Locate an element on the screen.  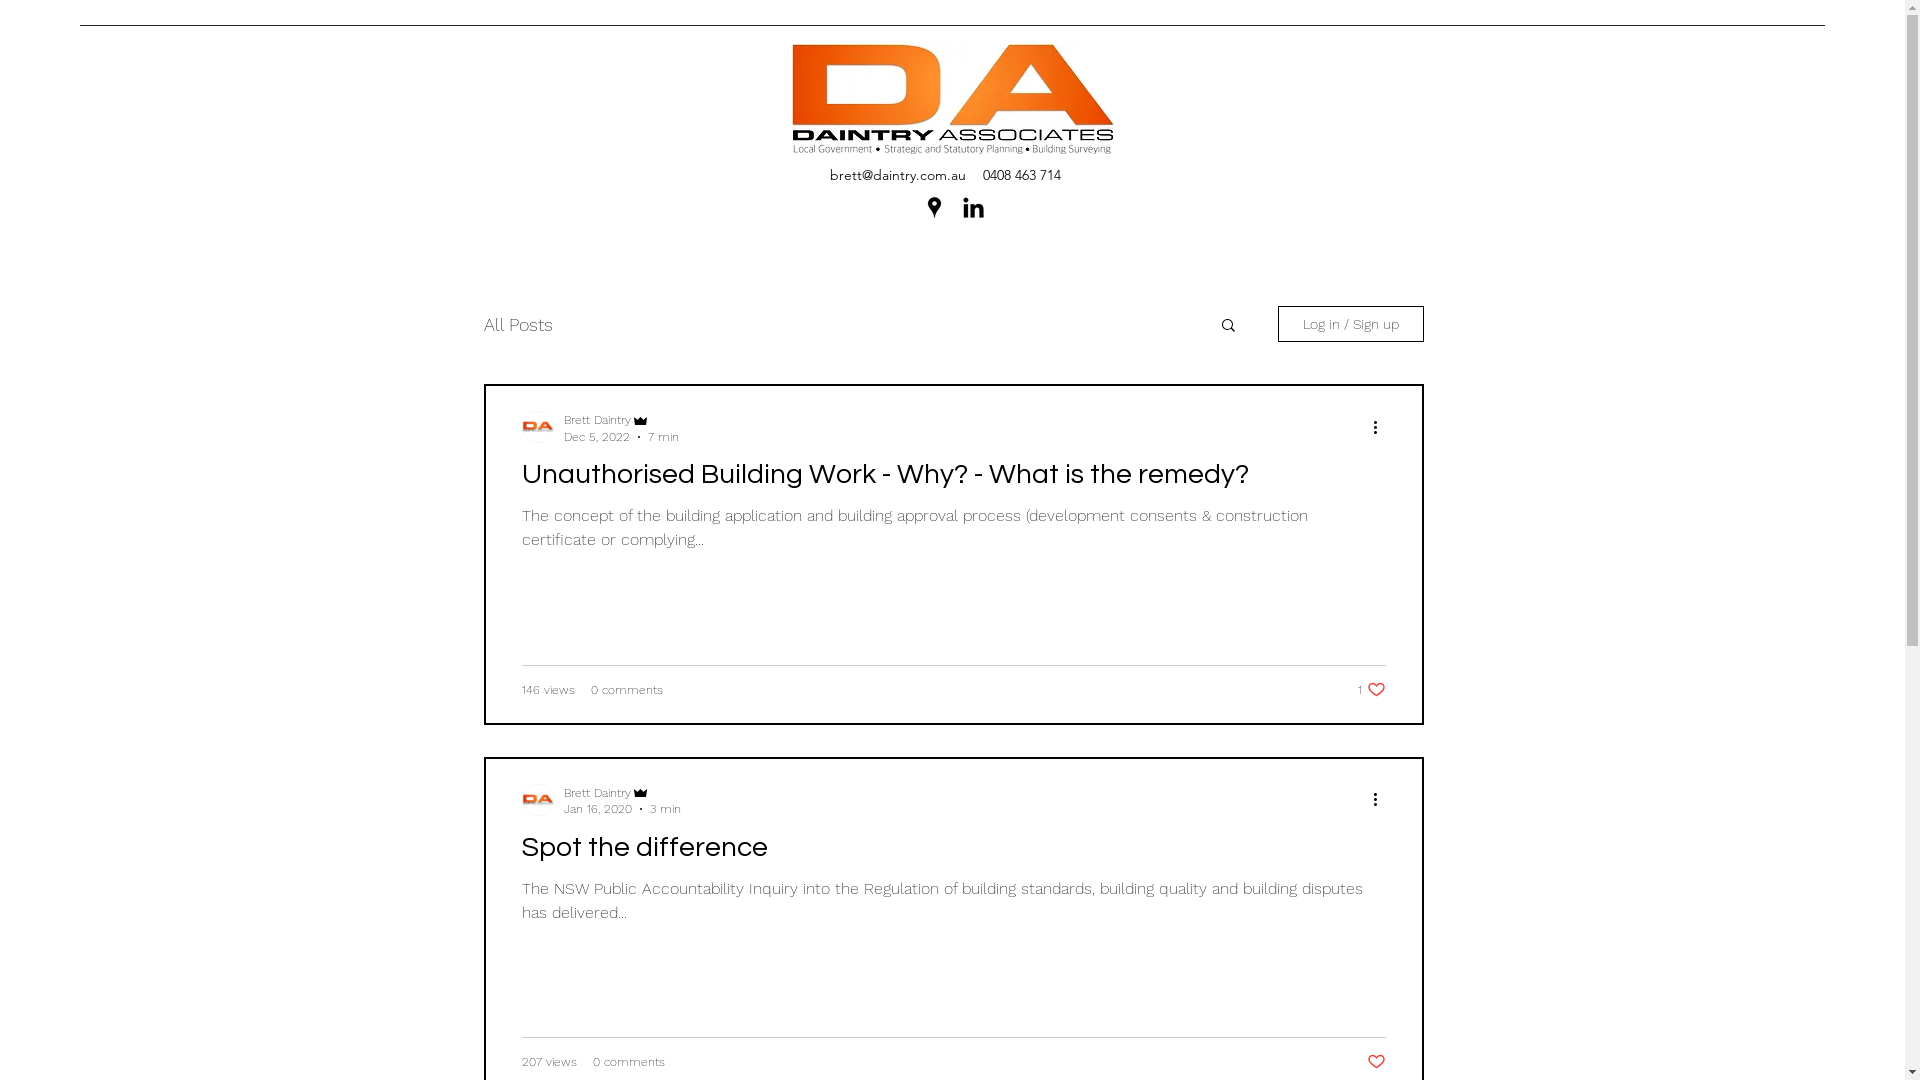
0 comments is located at coordinates (628, 1062).